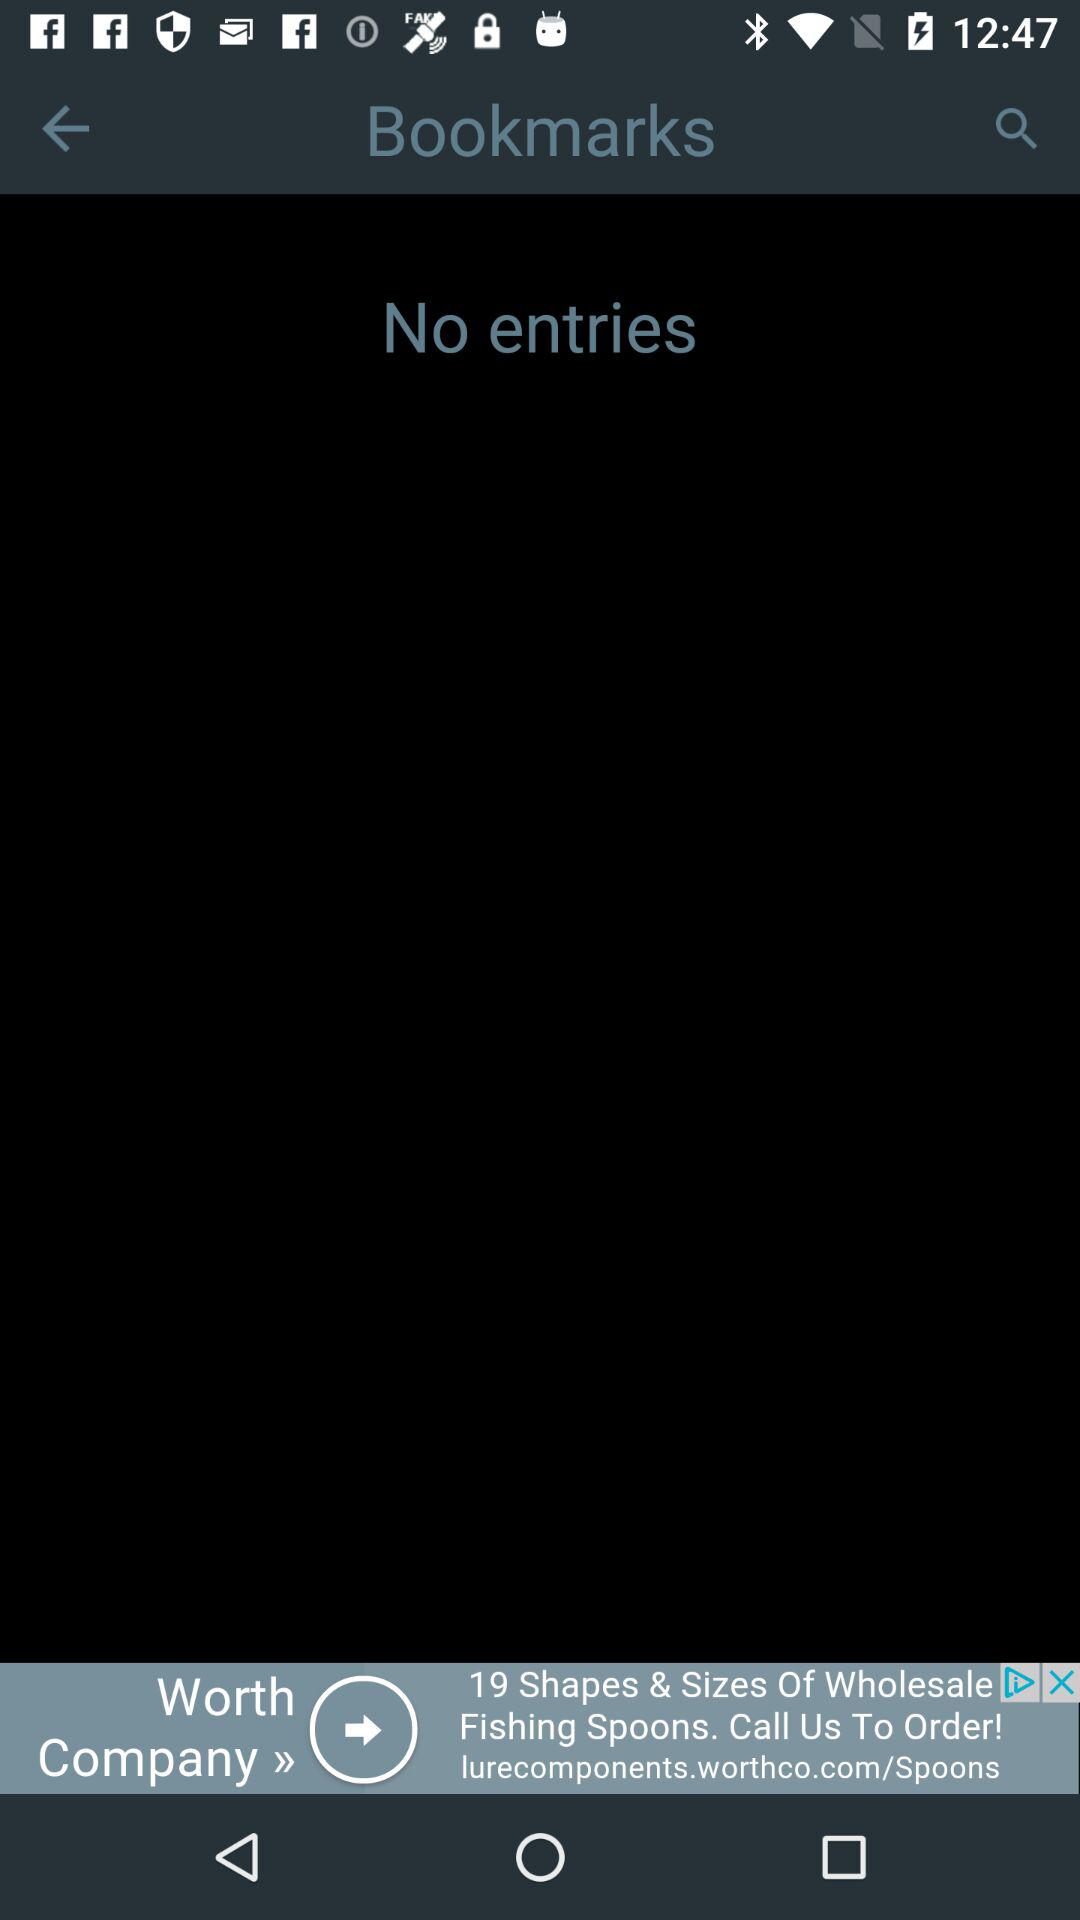  I want to click on advertisement area, so click(540, 1728).